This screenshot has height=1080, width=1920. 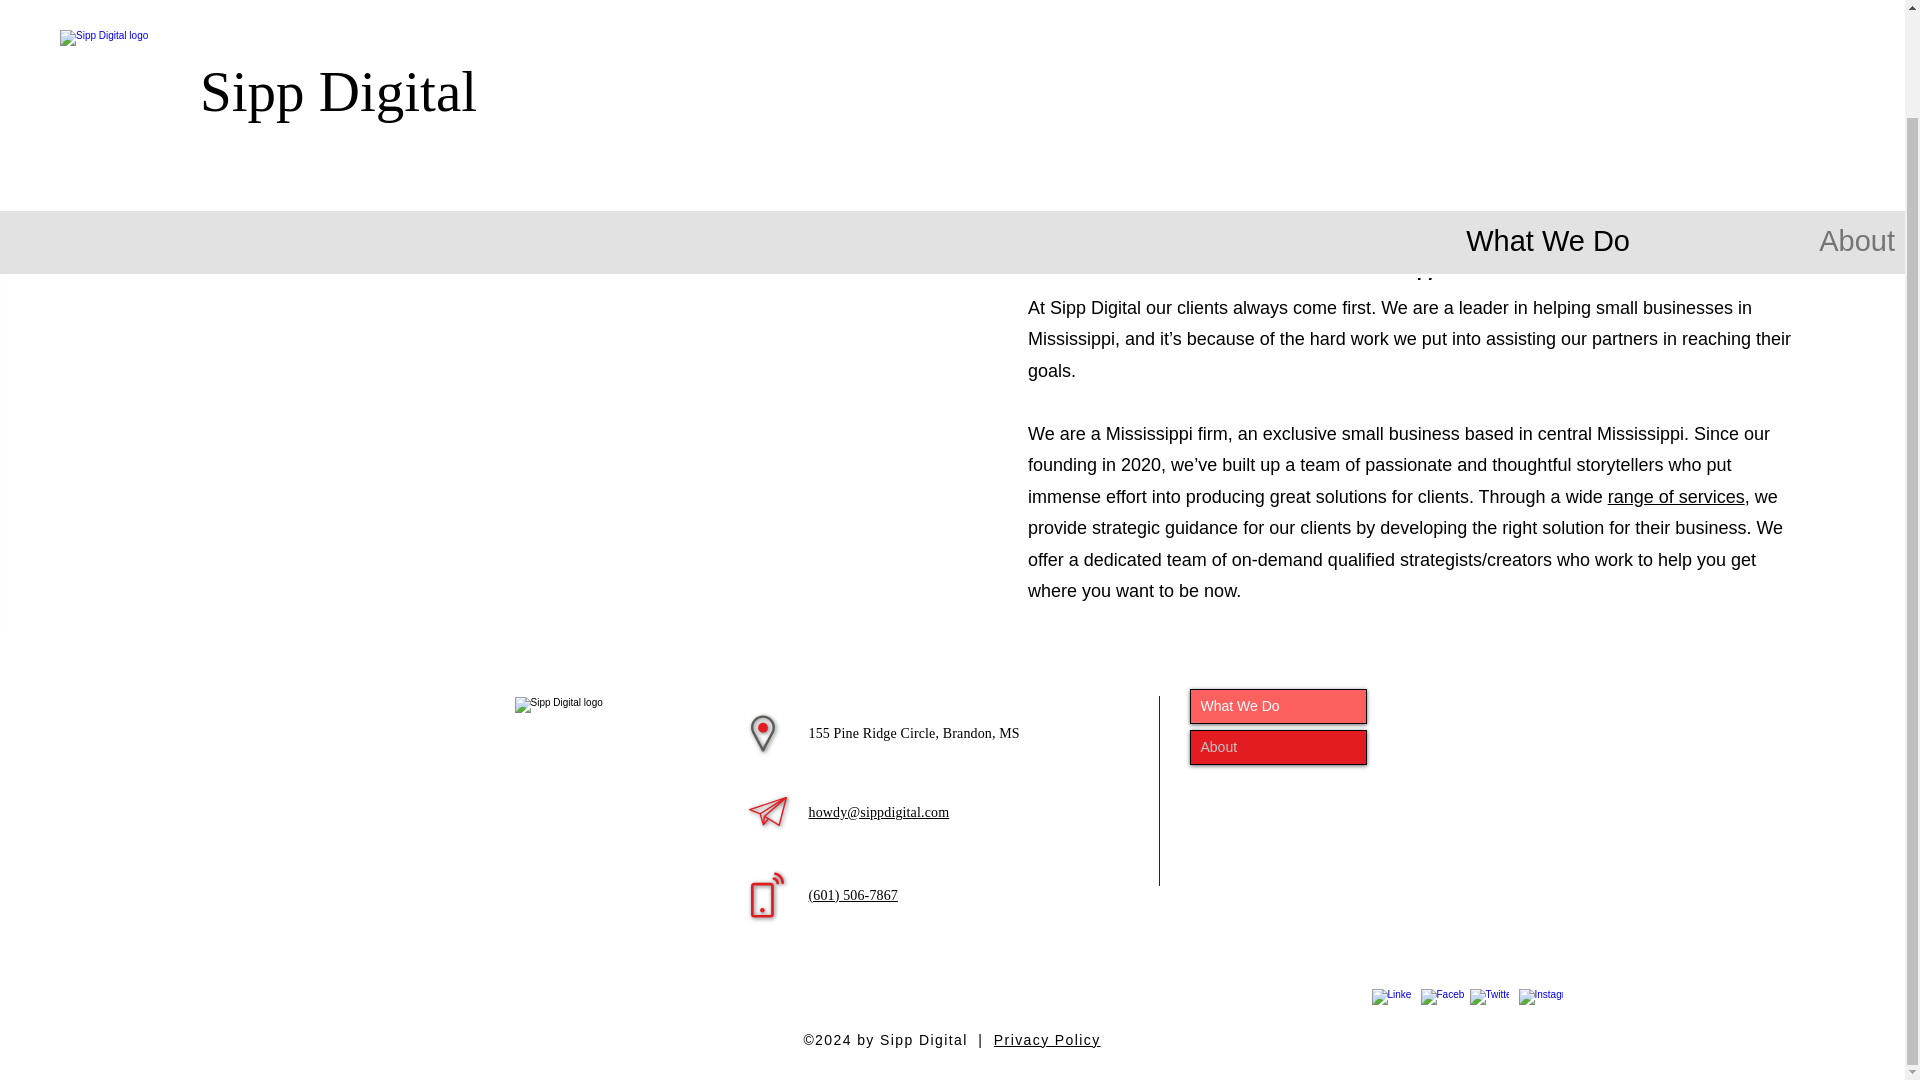 What do you see at coordinates (1278, 747) in the screenshot?
I see `About` at bounding box center [1278, 747].